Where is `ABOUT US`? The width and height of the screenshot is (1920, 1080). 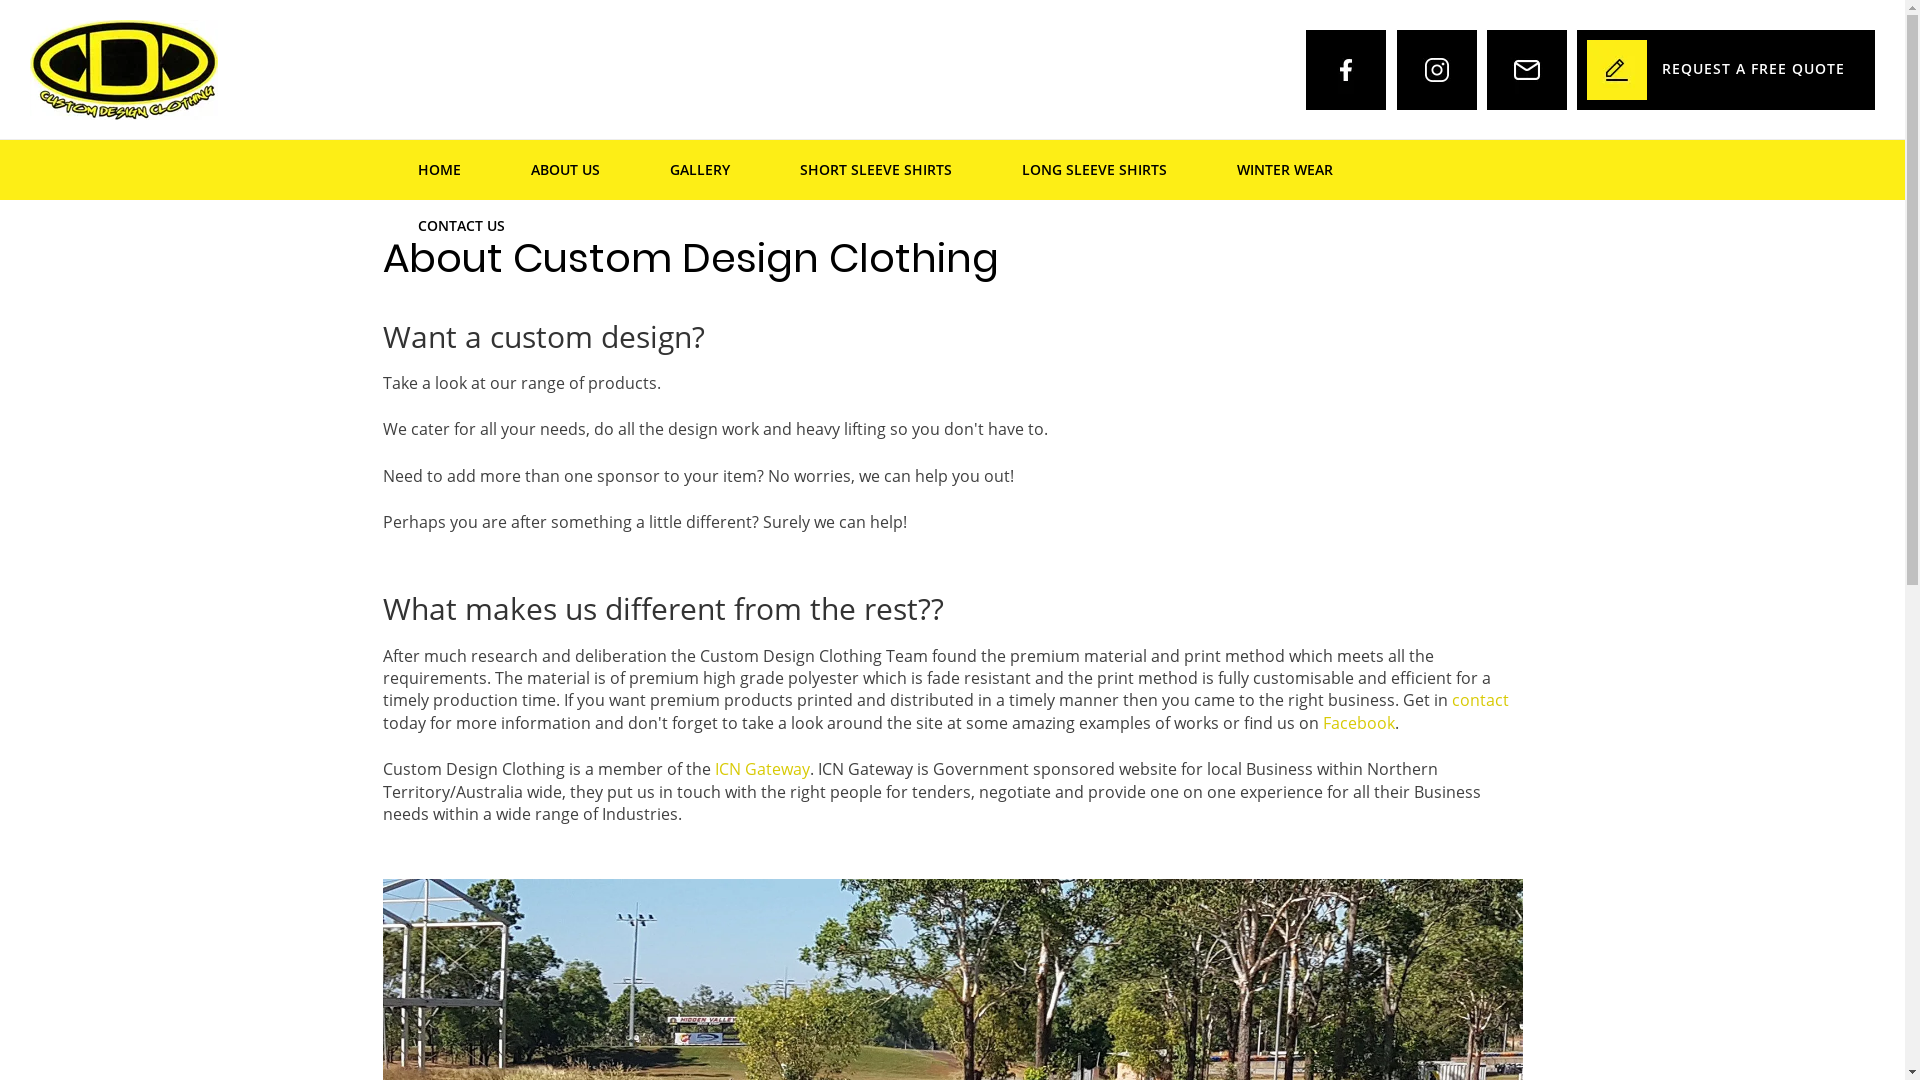 ABOUT US is located at coordinates (566, 170).